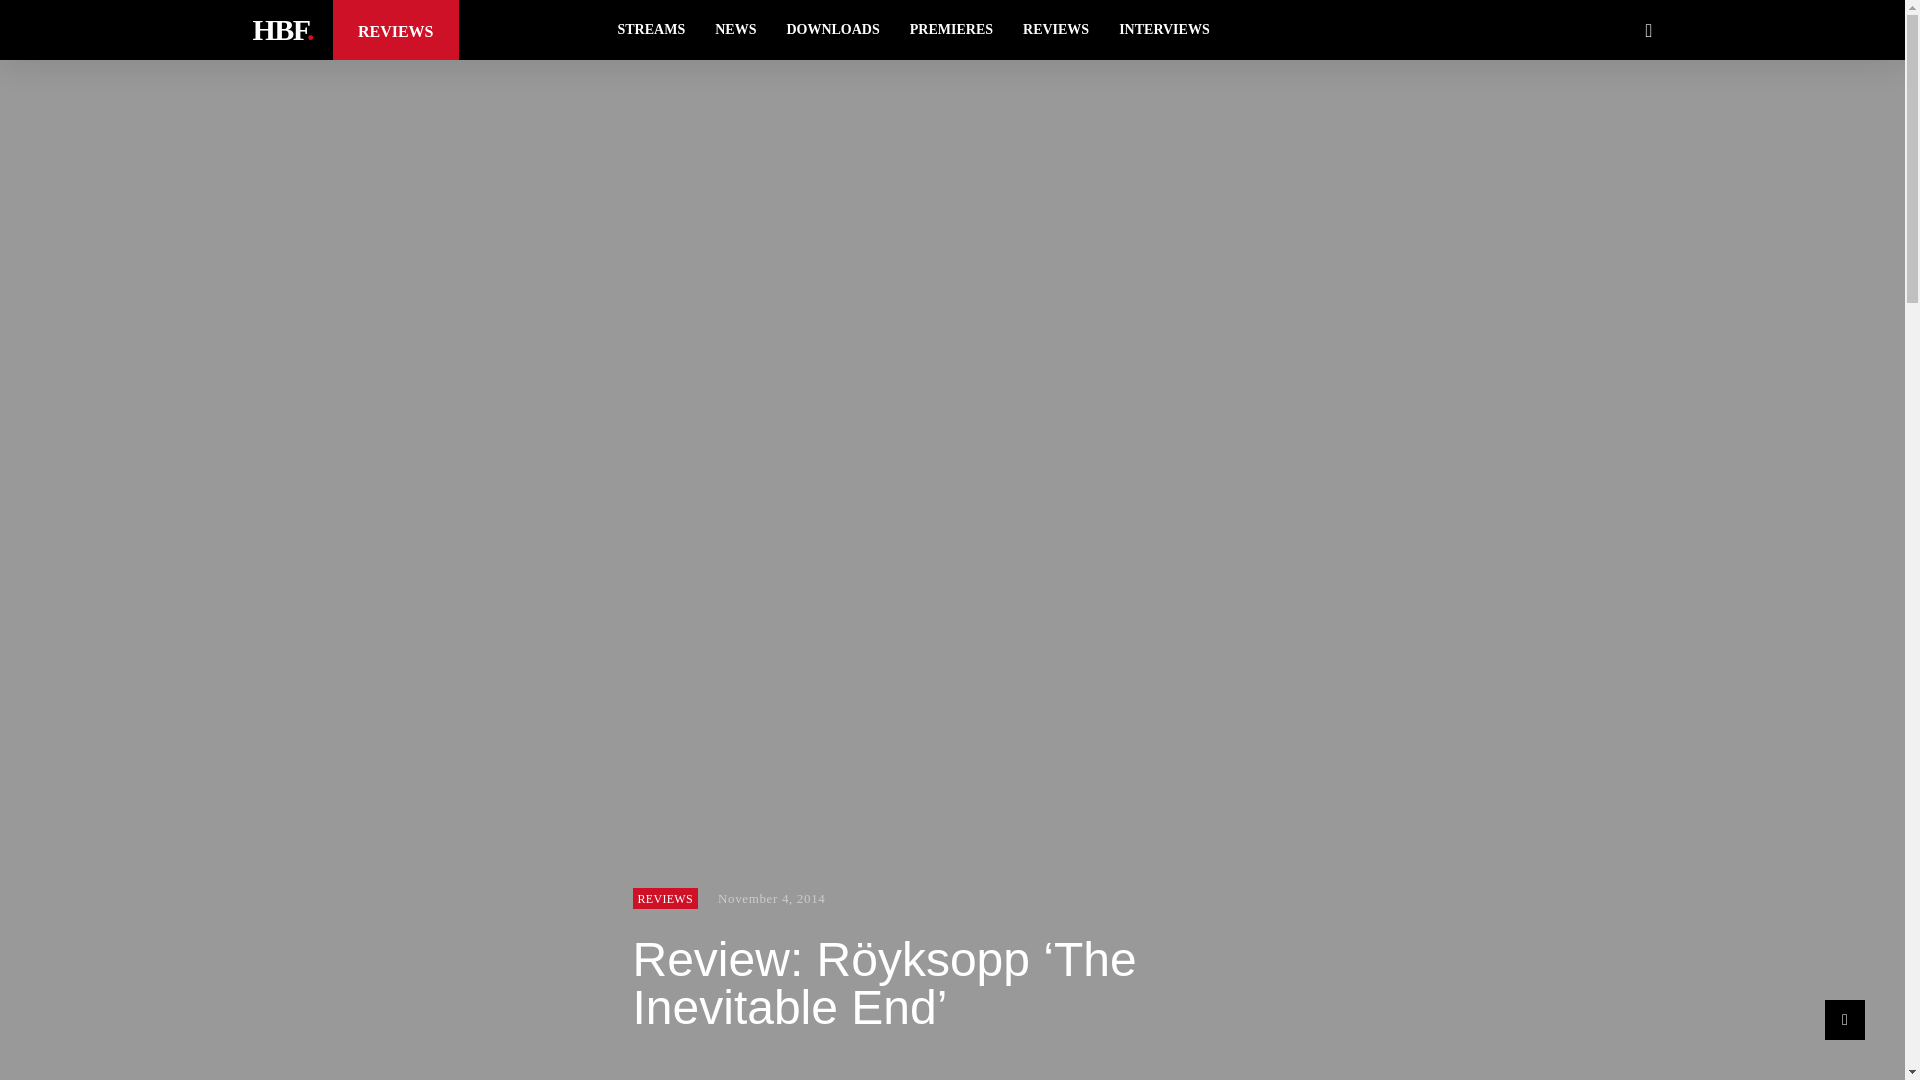 The height and width of the screenshot is (1080, 1920). What do you see at coordinates (281, 29) in the screenshot?
I see `HBF.` at bounding box center [281, 29].